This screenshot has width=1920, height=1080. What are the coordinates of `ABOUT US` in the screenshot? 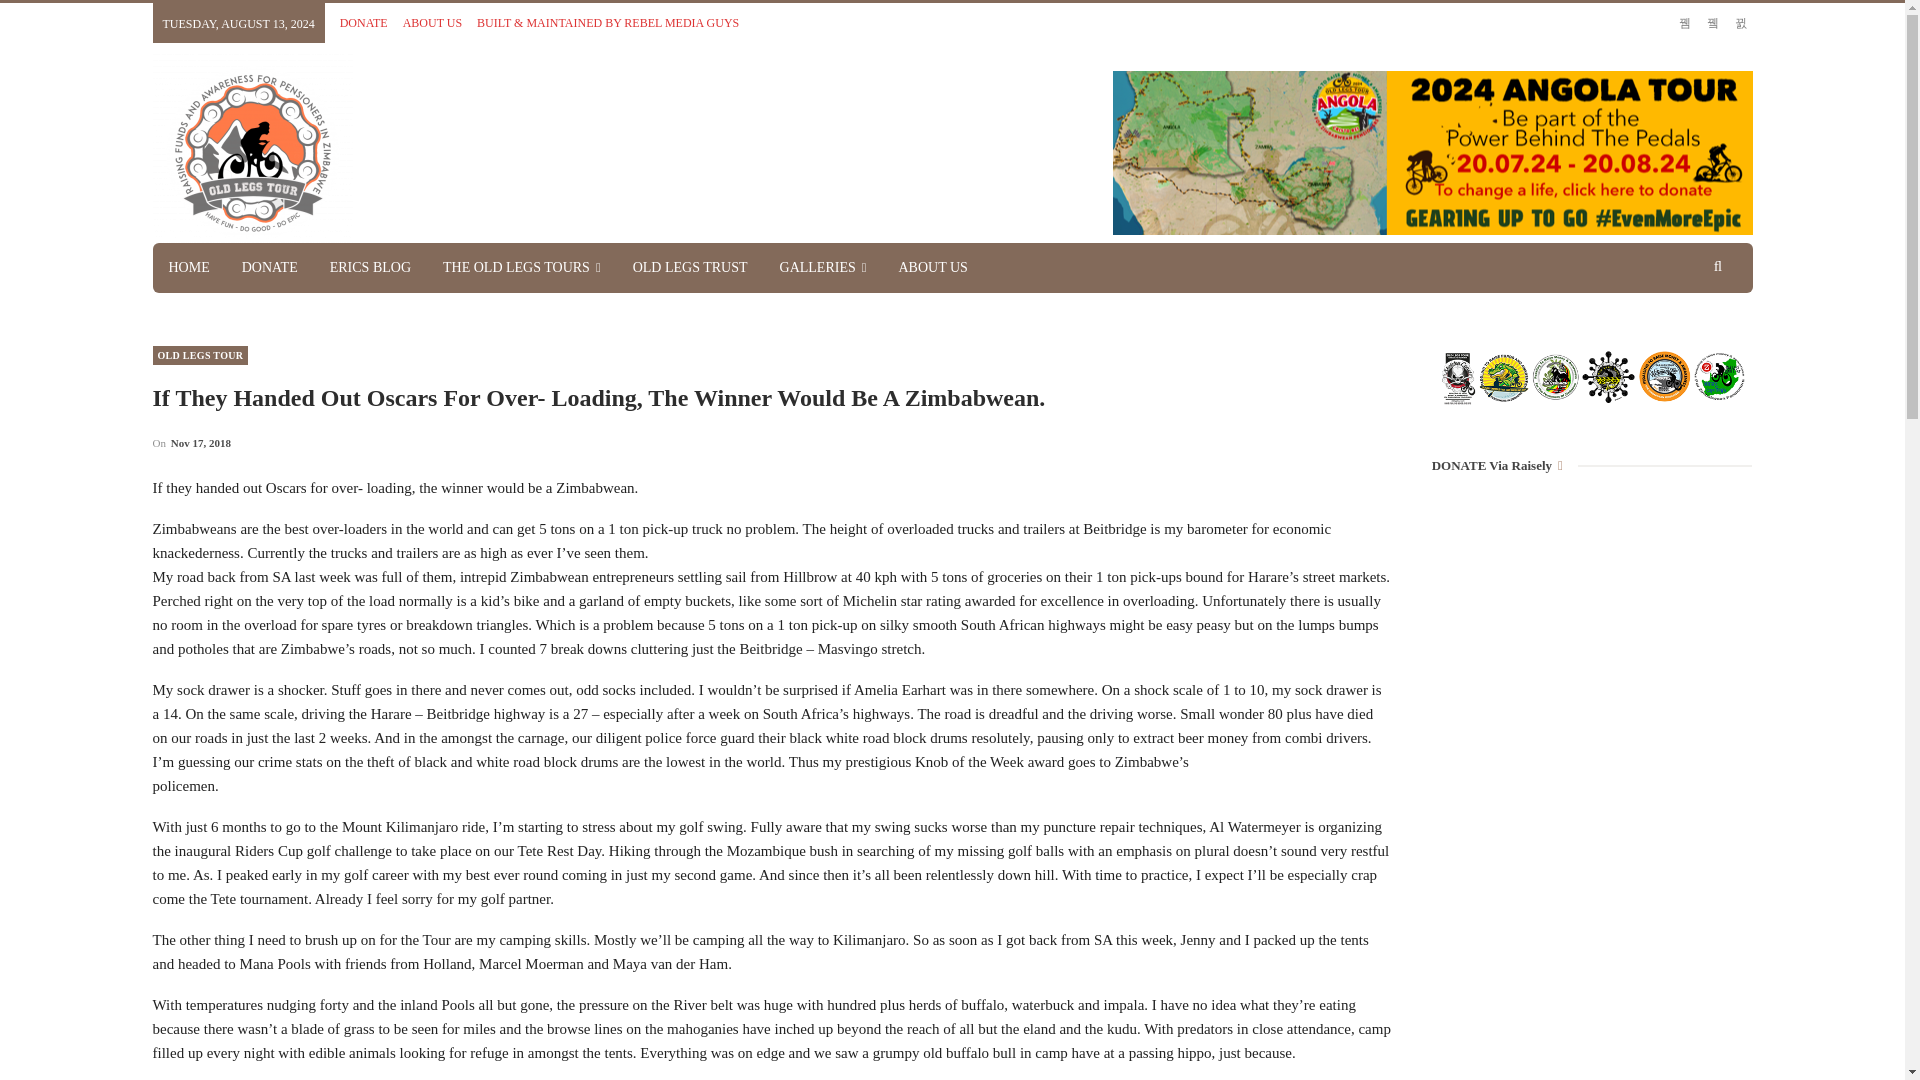 It's located at (932, 268).